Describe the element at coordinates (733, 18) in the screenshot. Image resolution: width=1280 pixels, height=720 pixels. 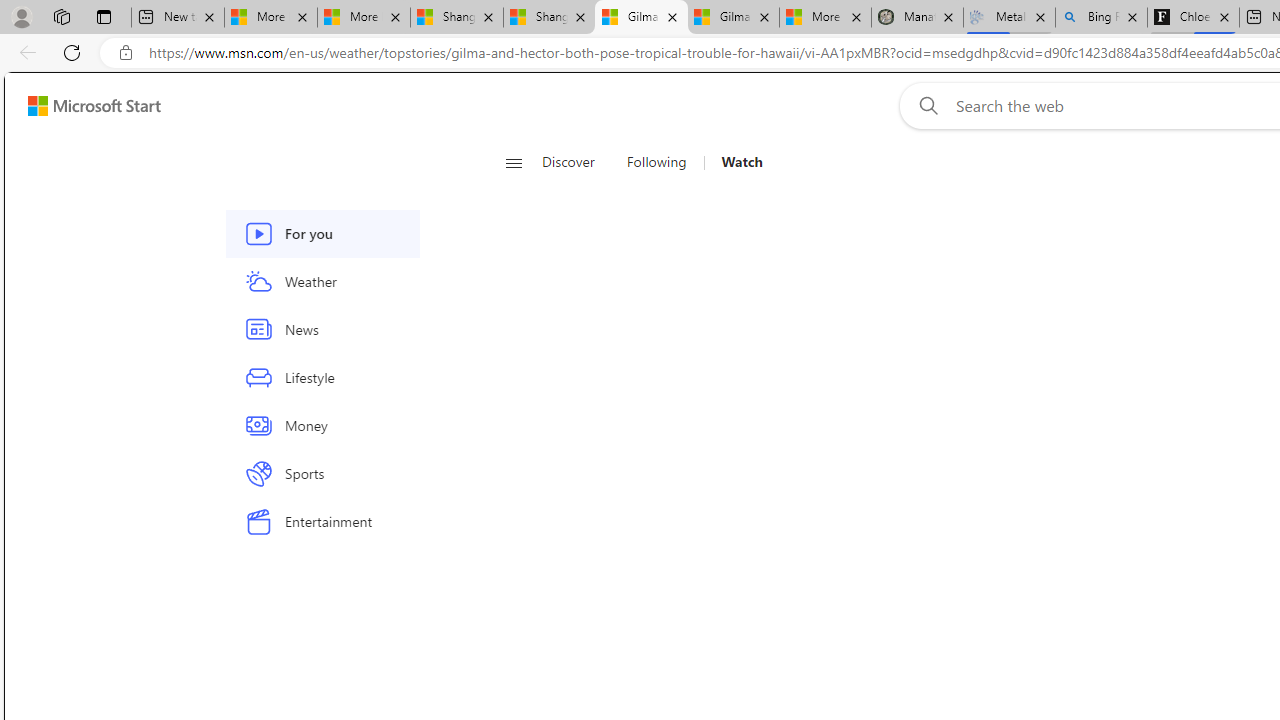
I see `Gilma and Hector both pose tropical trouble for Hawaii` at that location.